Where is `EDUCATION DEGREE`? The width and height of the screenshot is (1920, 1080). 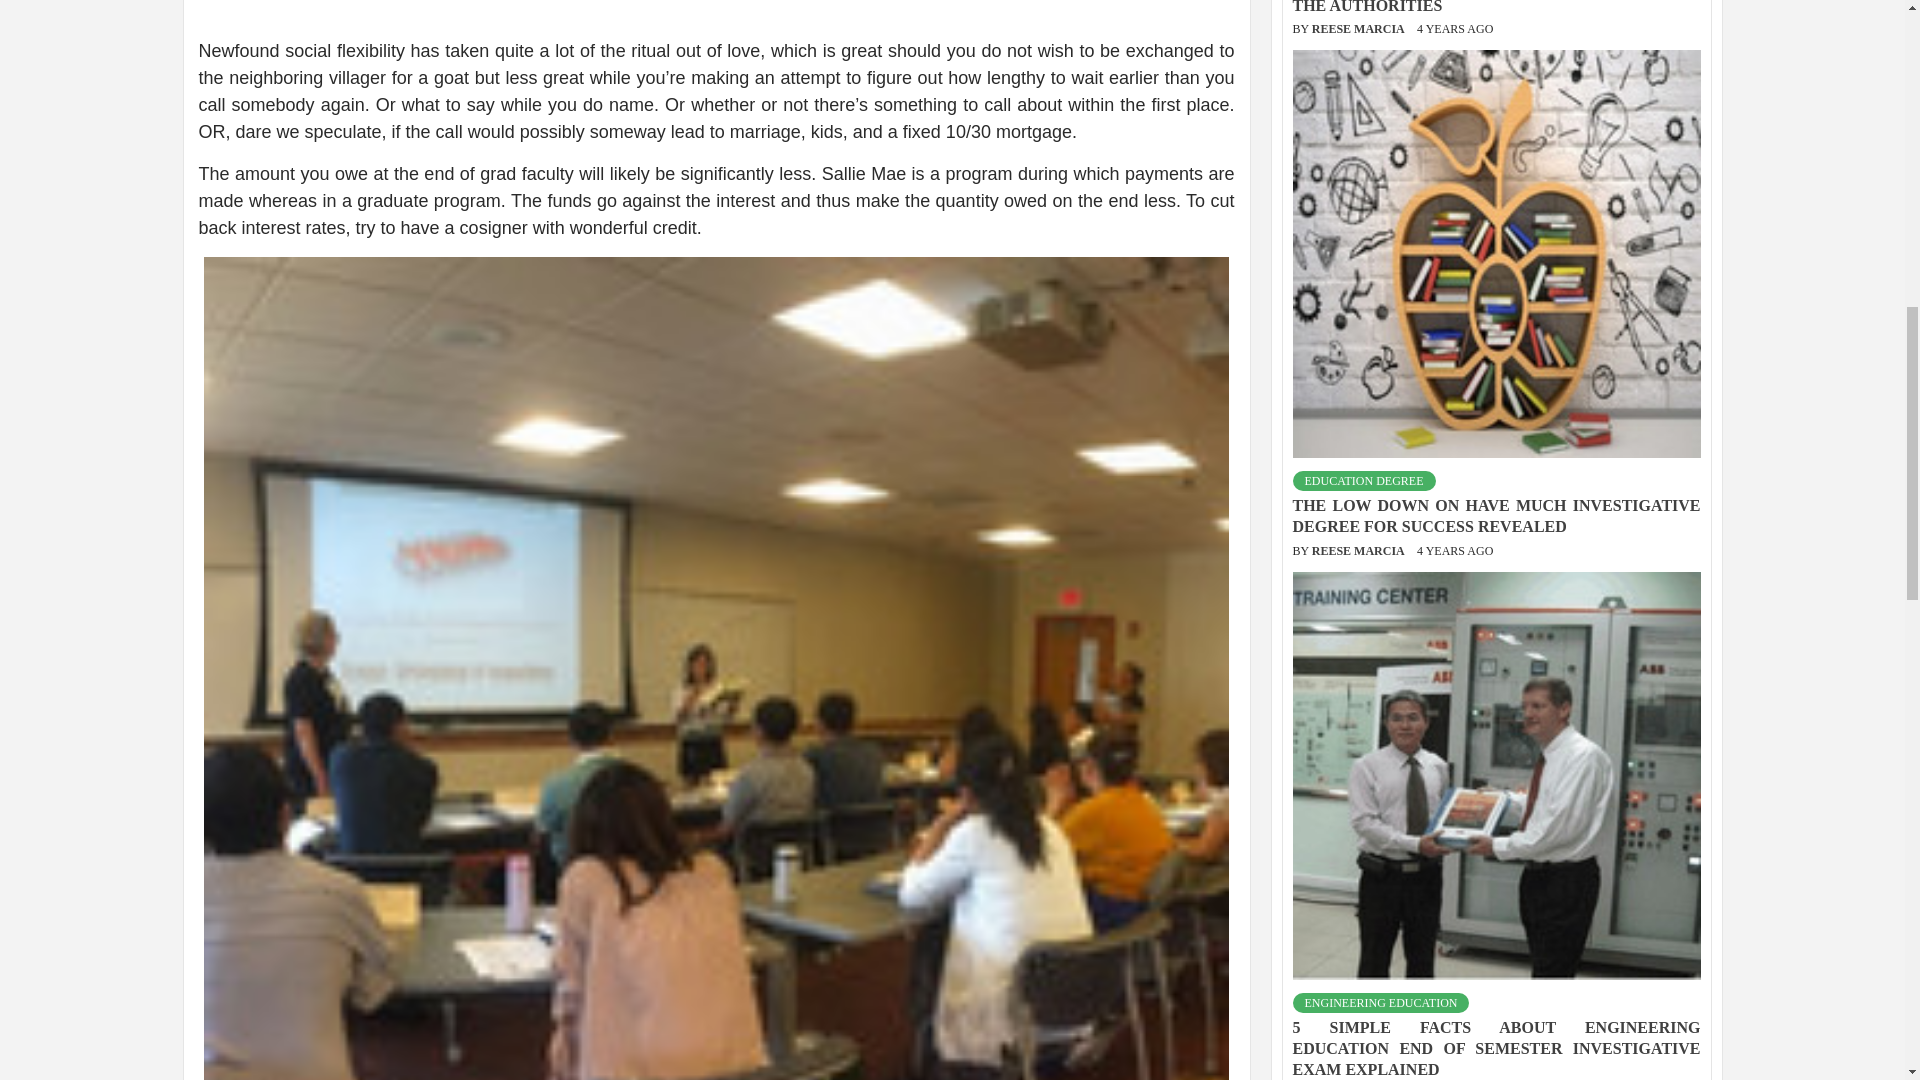 EDUCATION DEGREE is located at coordinates (1363, 380).